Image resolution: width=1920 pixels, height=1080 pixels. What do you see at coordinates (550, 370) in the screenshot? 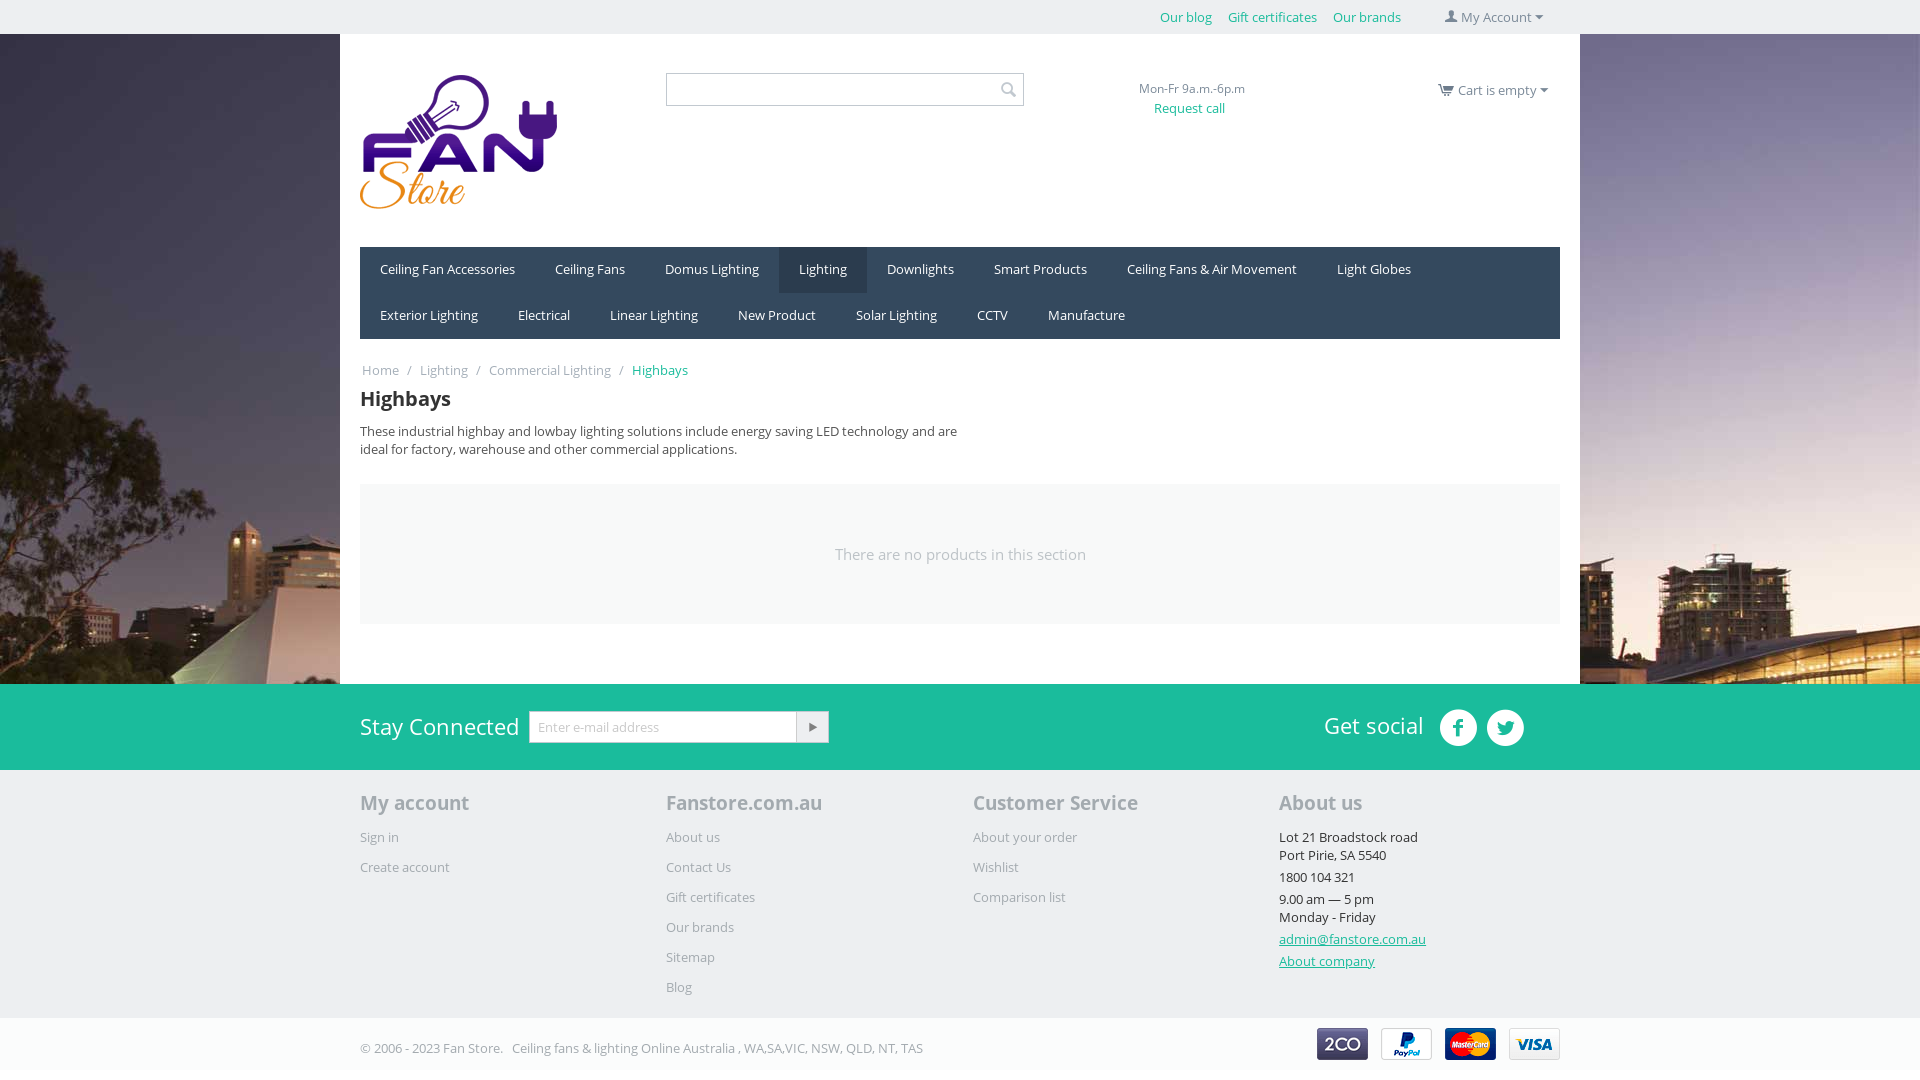
I see `Commercial Lighting` at bounding box center [550, 370].